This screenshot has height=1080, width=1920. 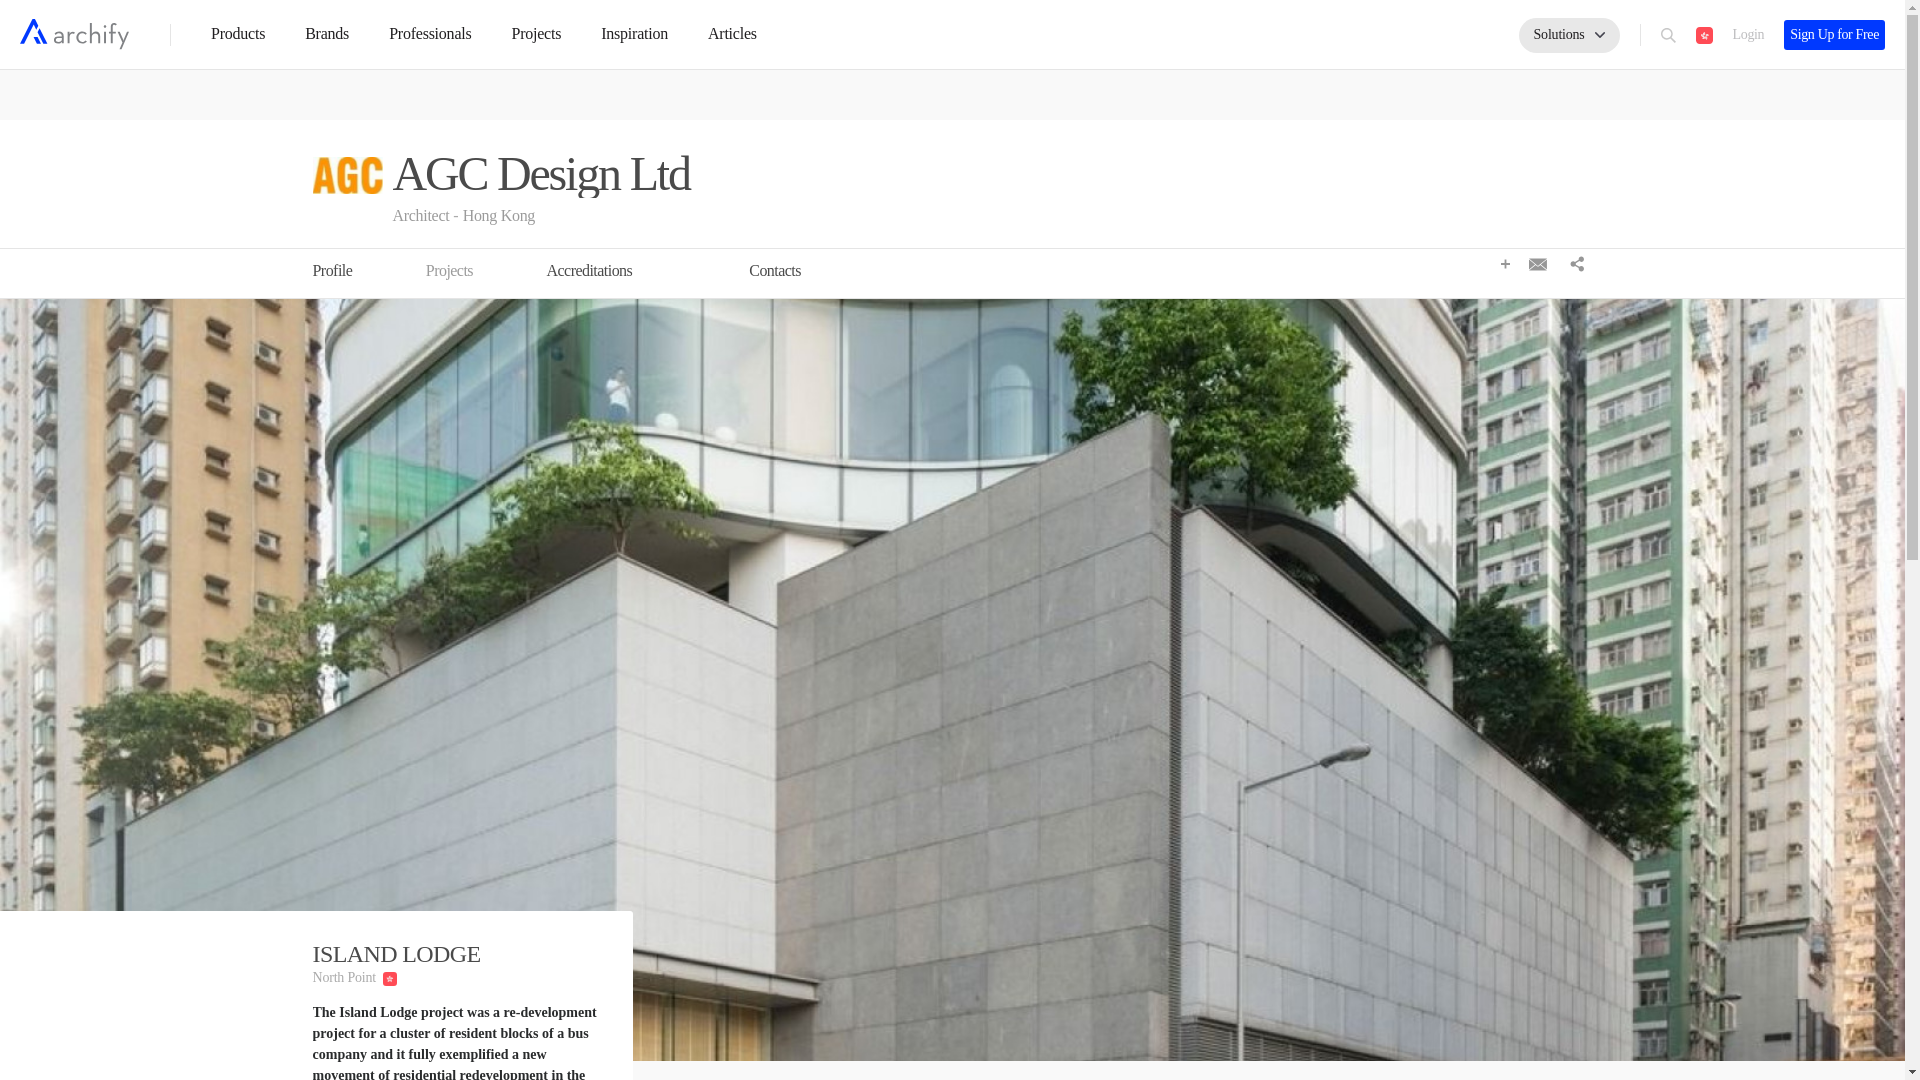 I want to click on Sign Up for Free, so click(x=1834, y=33).